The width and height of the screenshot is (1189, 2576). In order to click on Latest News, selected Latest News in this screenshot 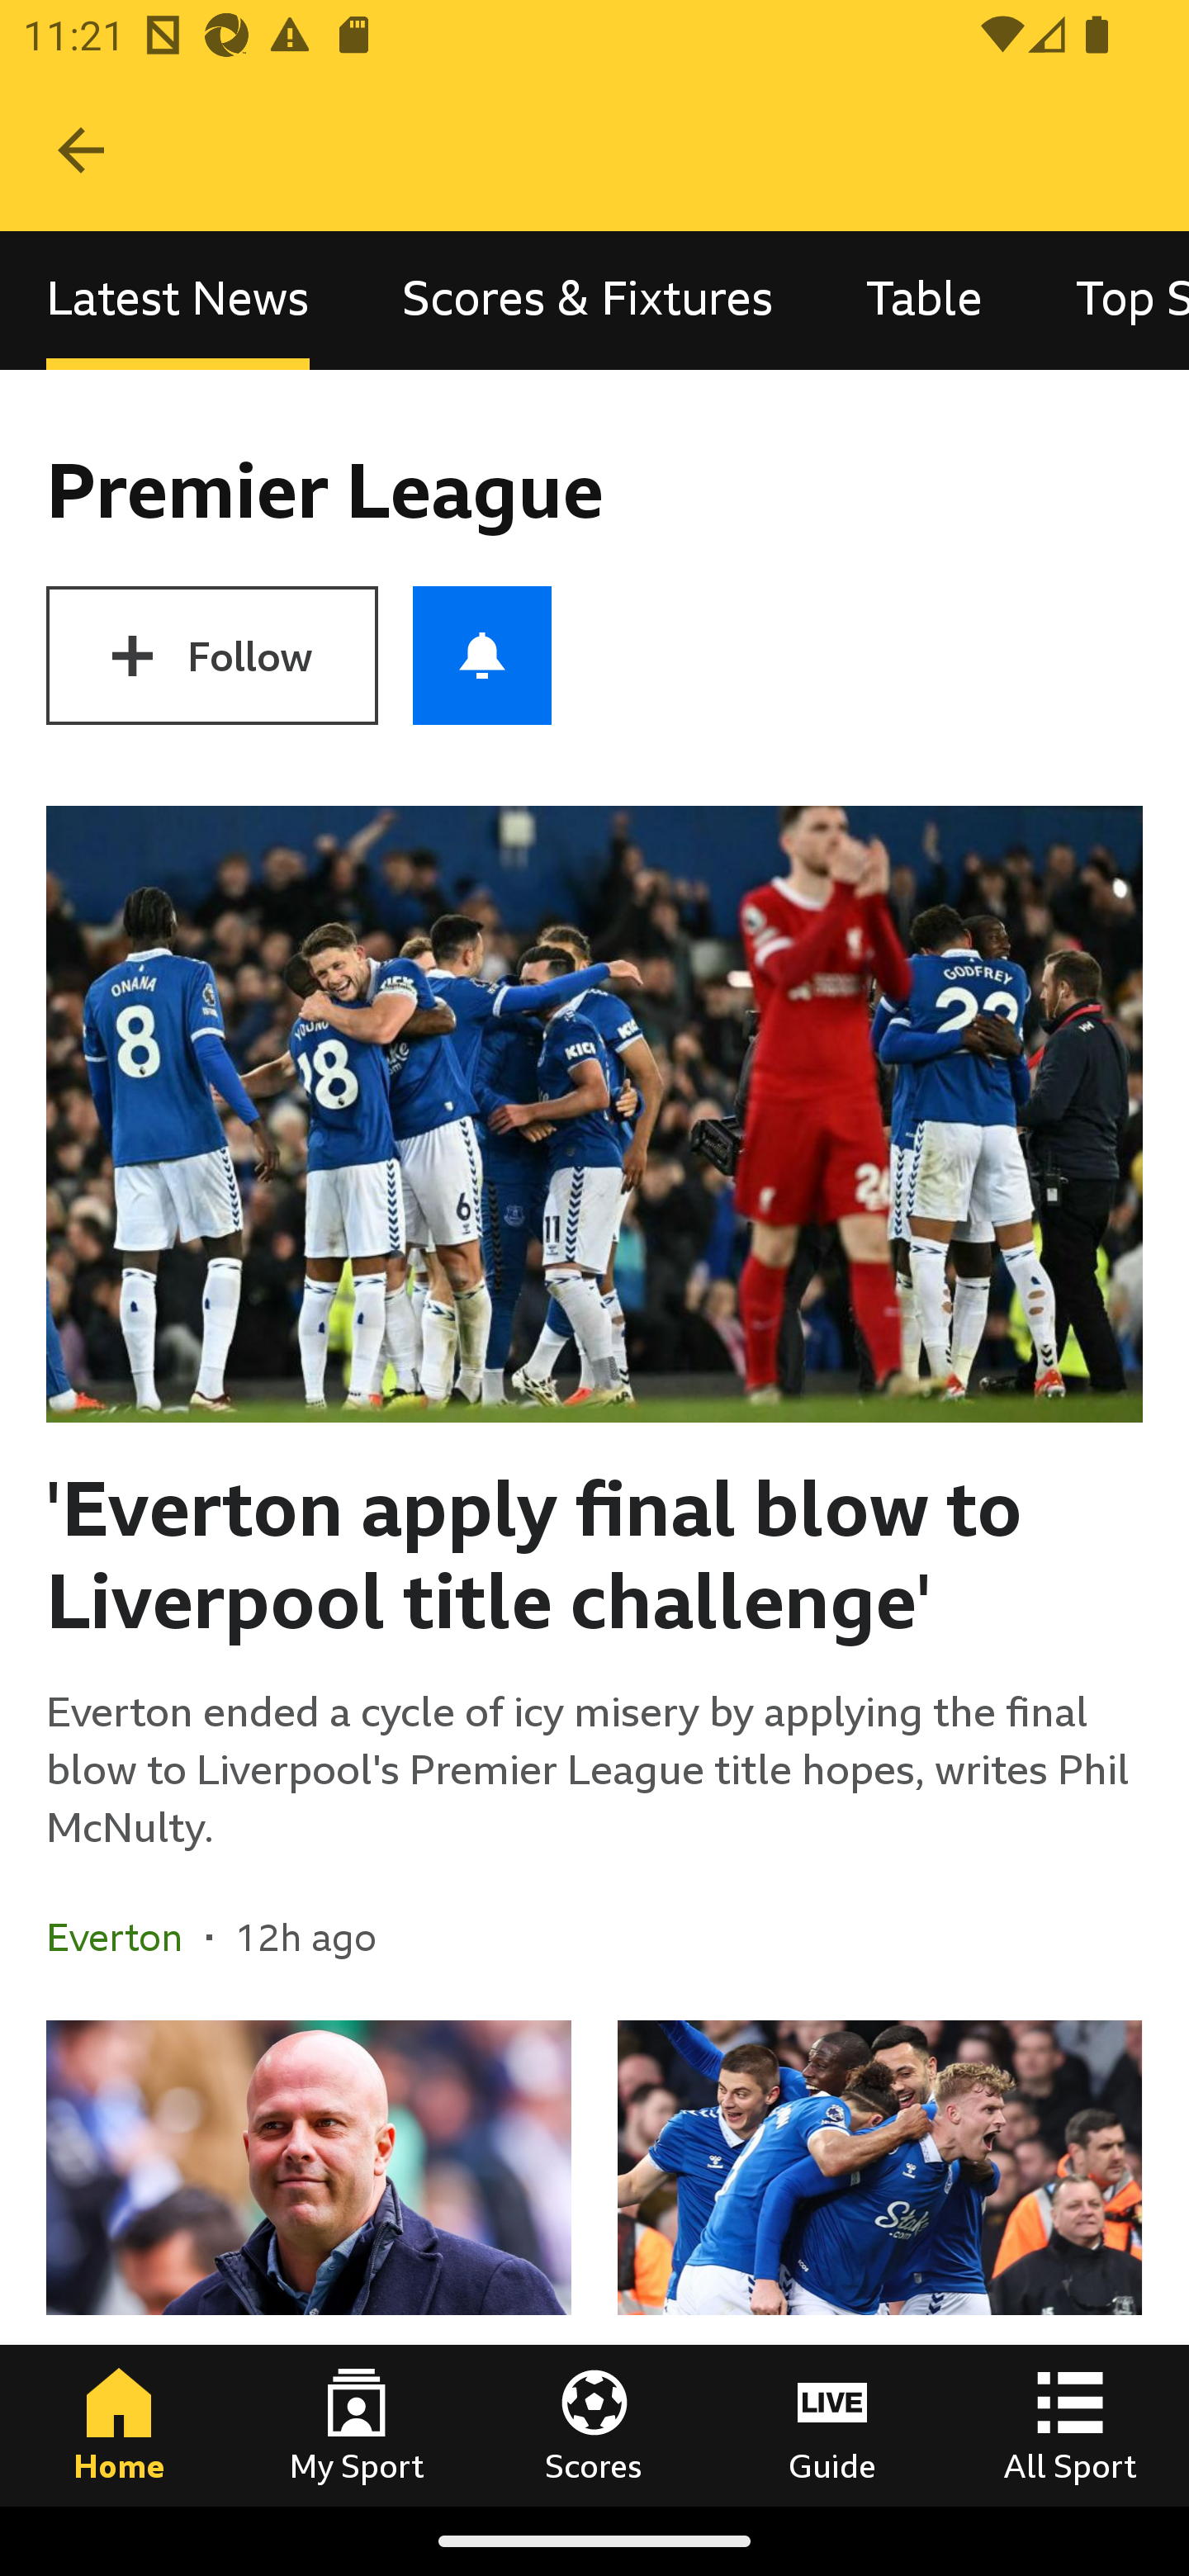, I will do `click(178, 301)`.